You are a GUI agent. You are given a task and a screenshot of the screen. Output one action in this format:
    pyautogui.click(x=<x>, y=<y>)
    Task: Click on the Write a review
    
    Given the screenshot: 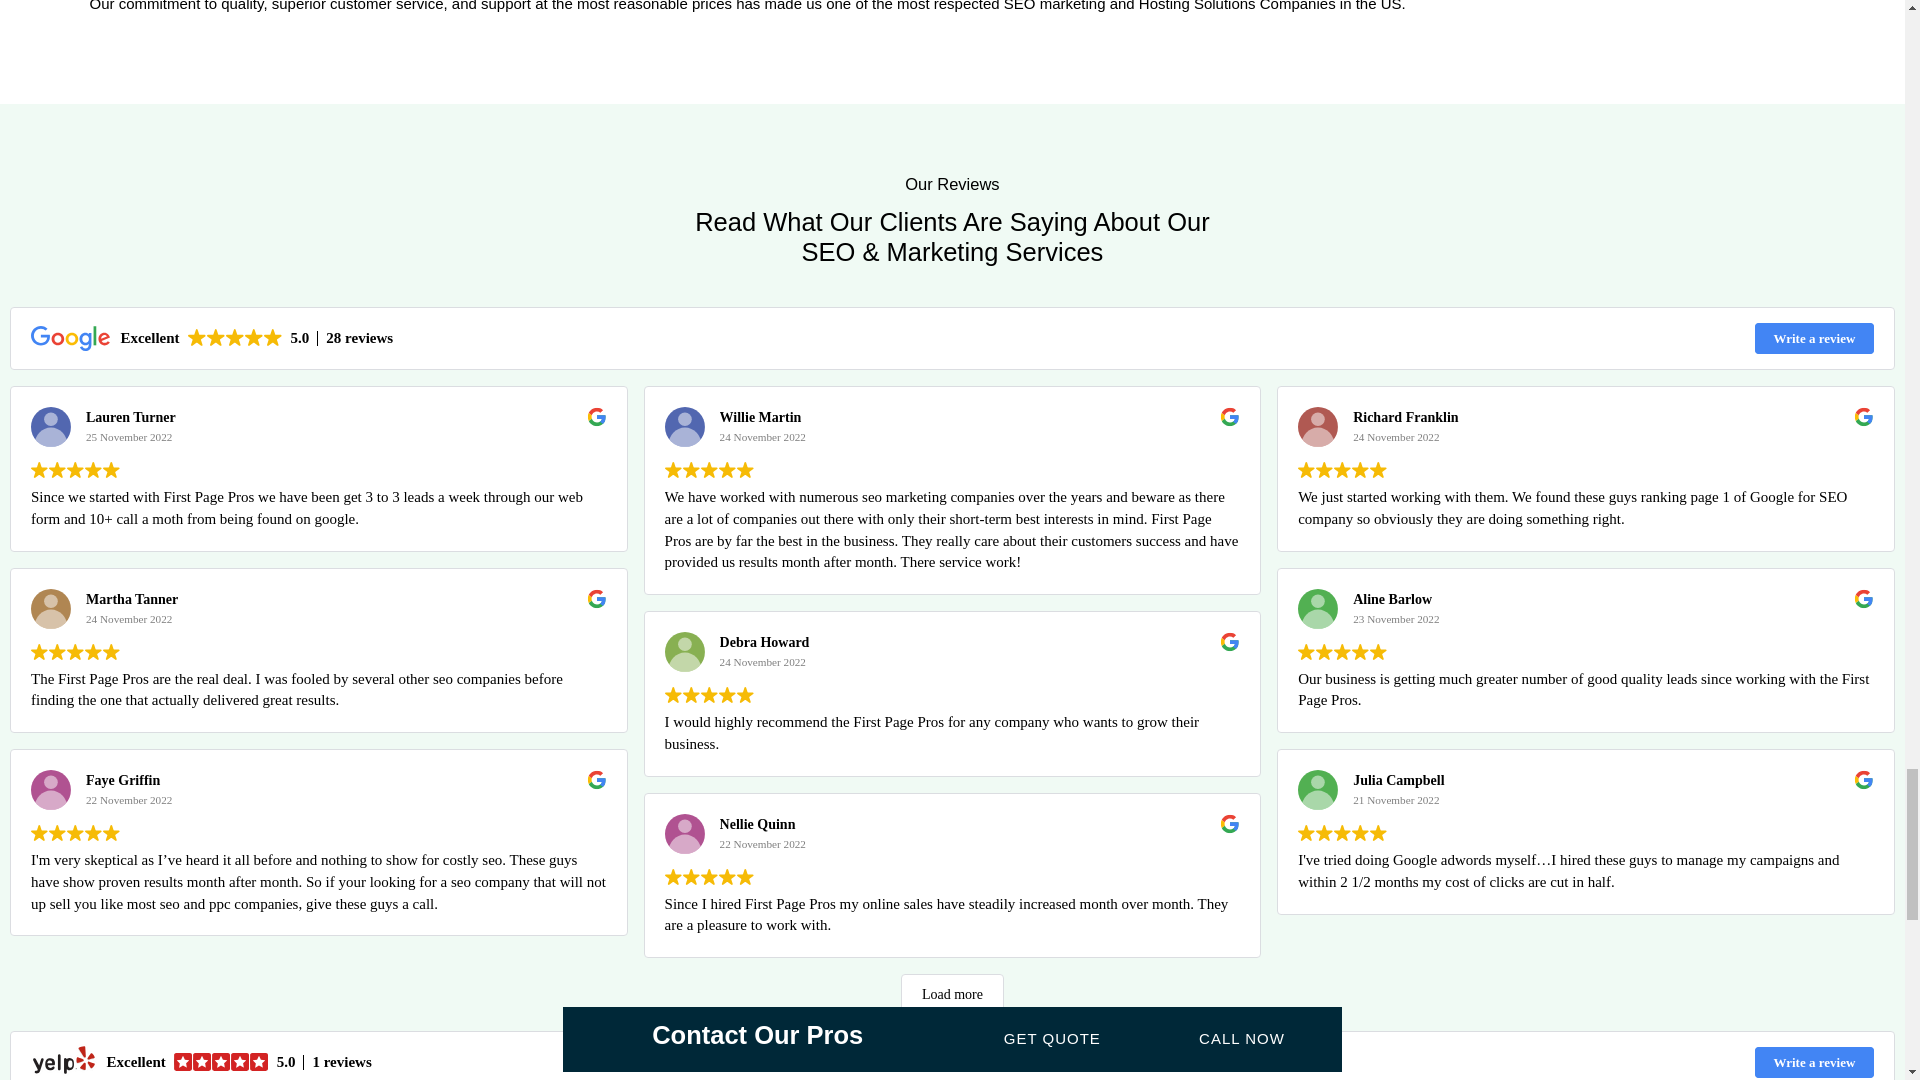 What is the action you would take?
    pyautogui.click(x=1814, y=338)
    